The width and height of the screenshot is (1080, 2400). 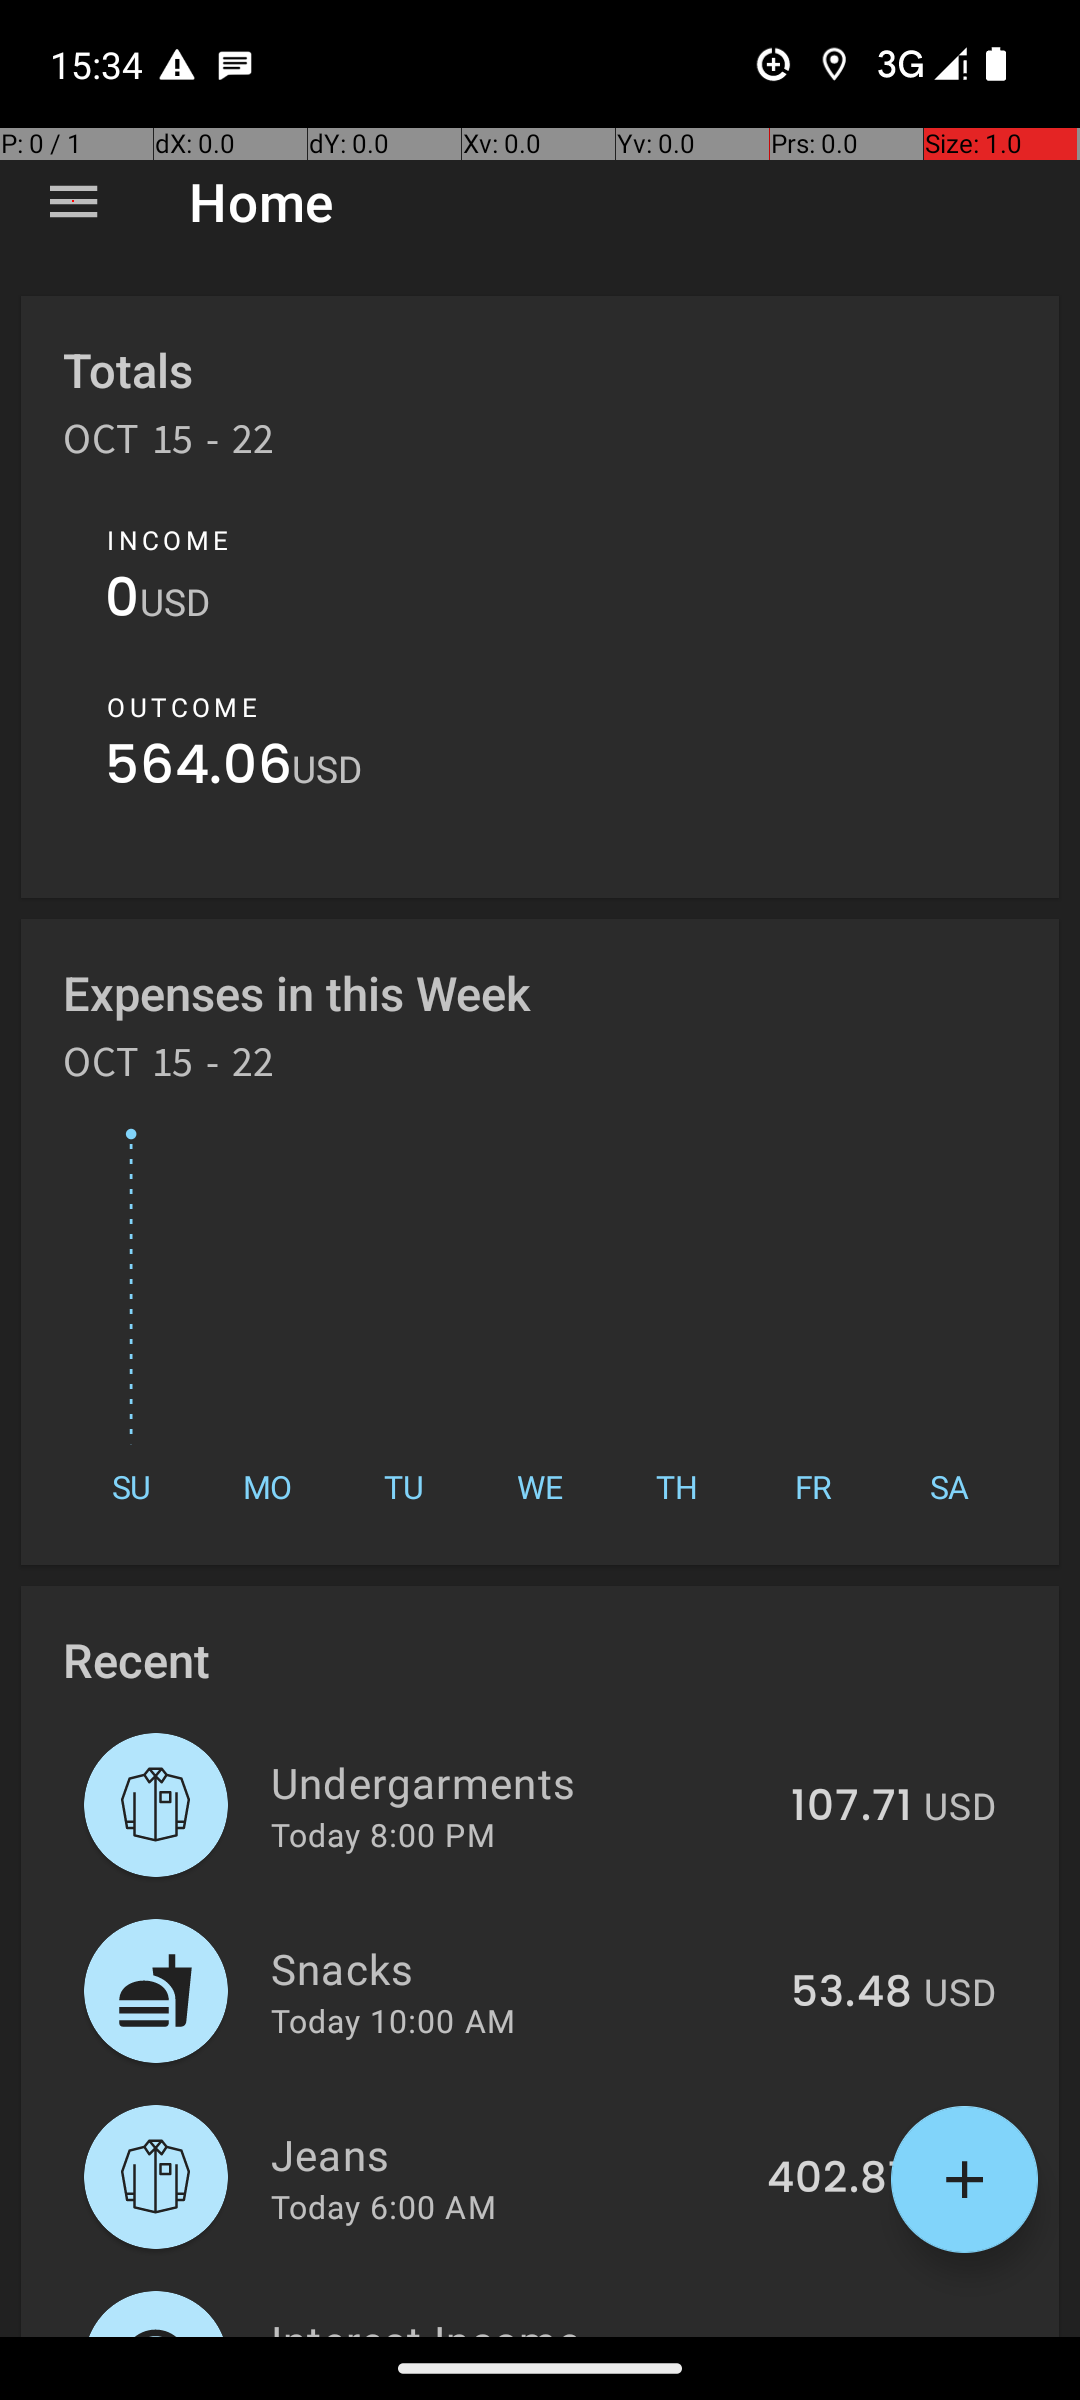 I want to click on 283.32, so click(x=841, y=2334).